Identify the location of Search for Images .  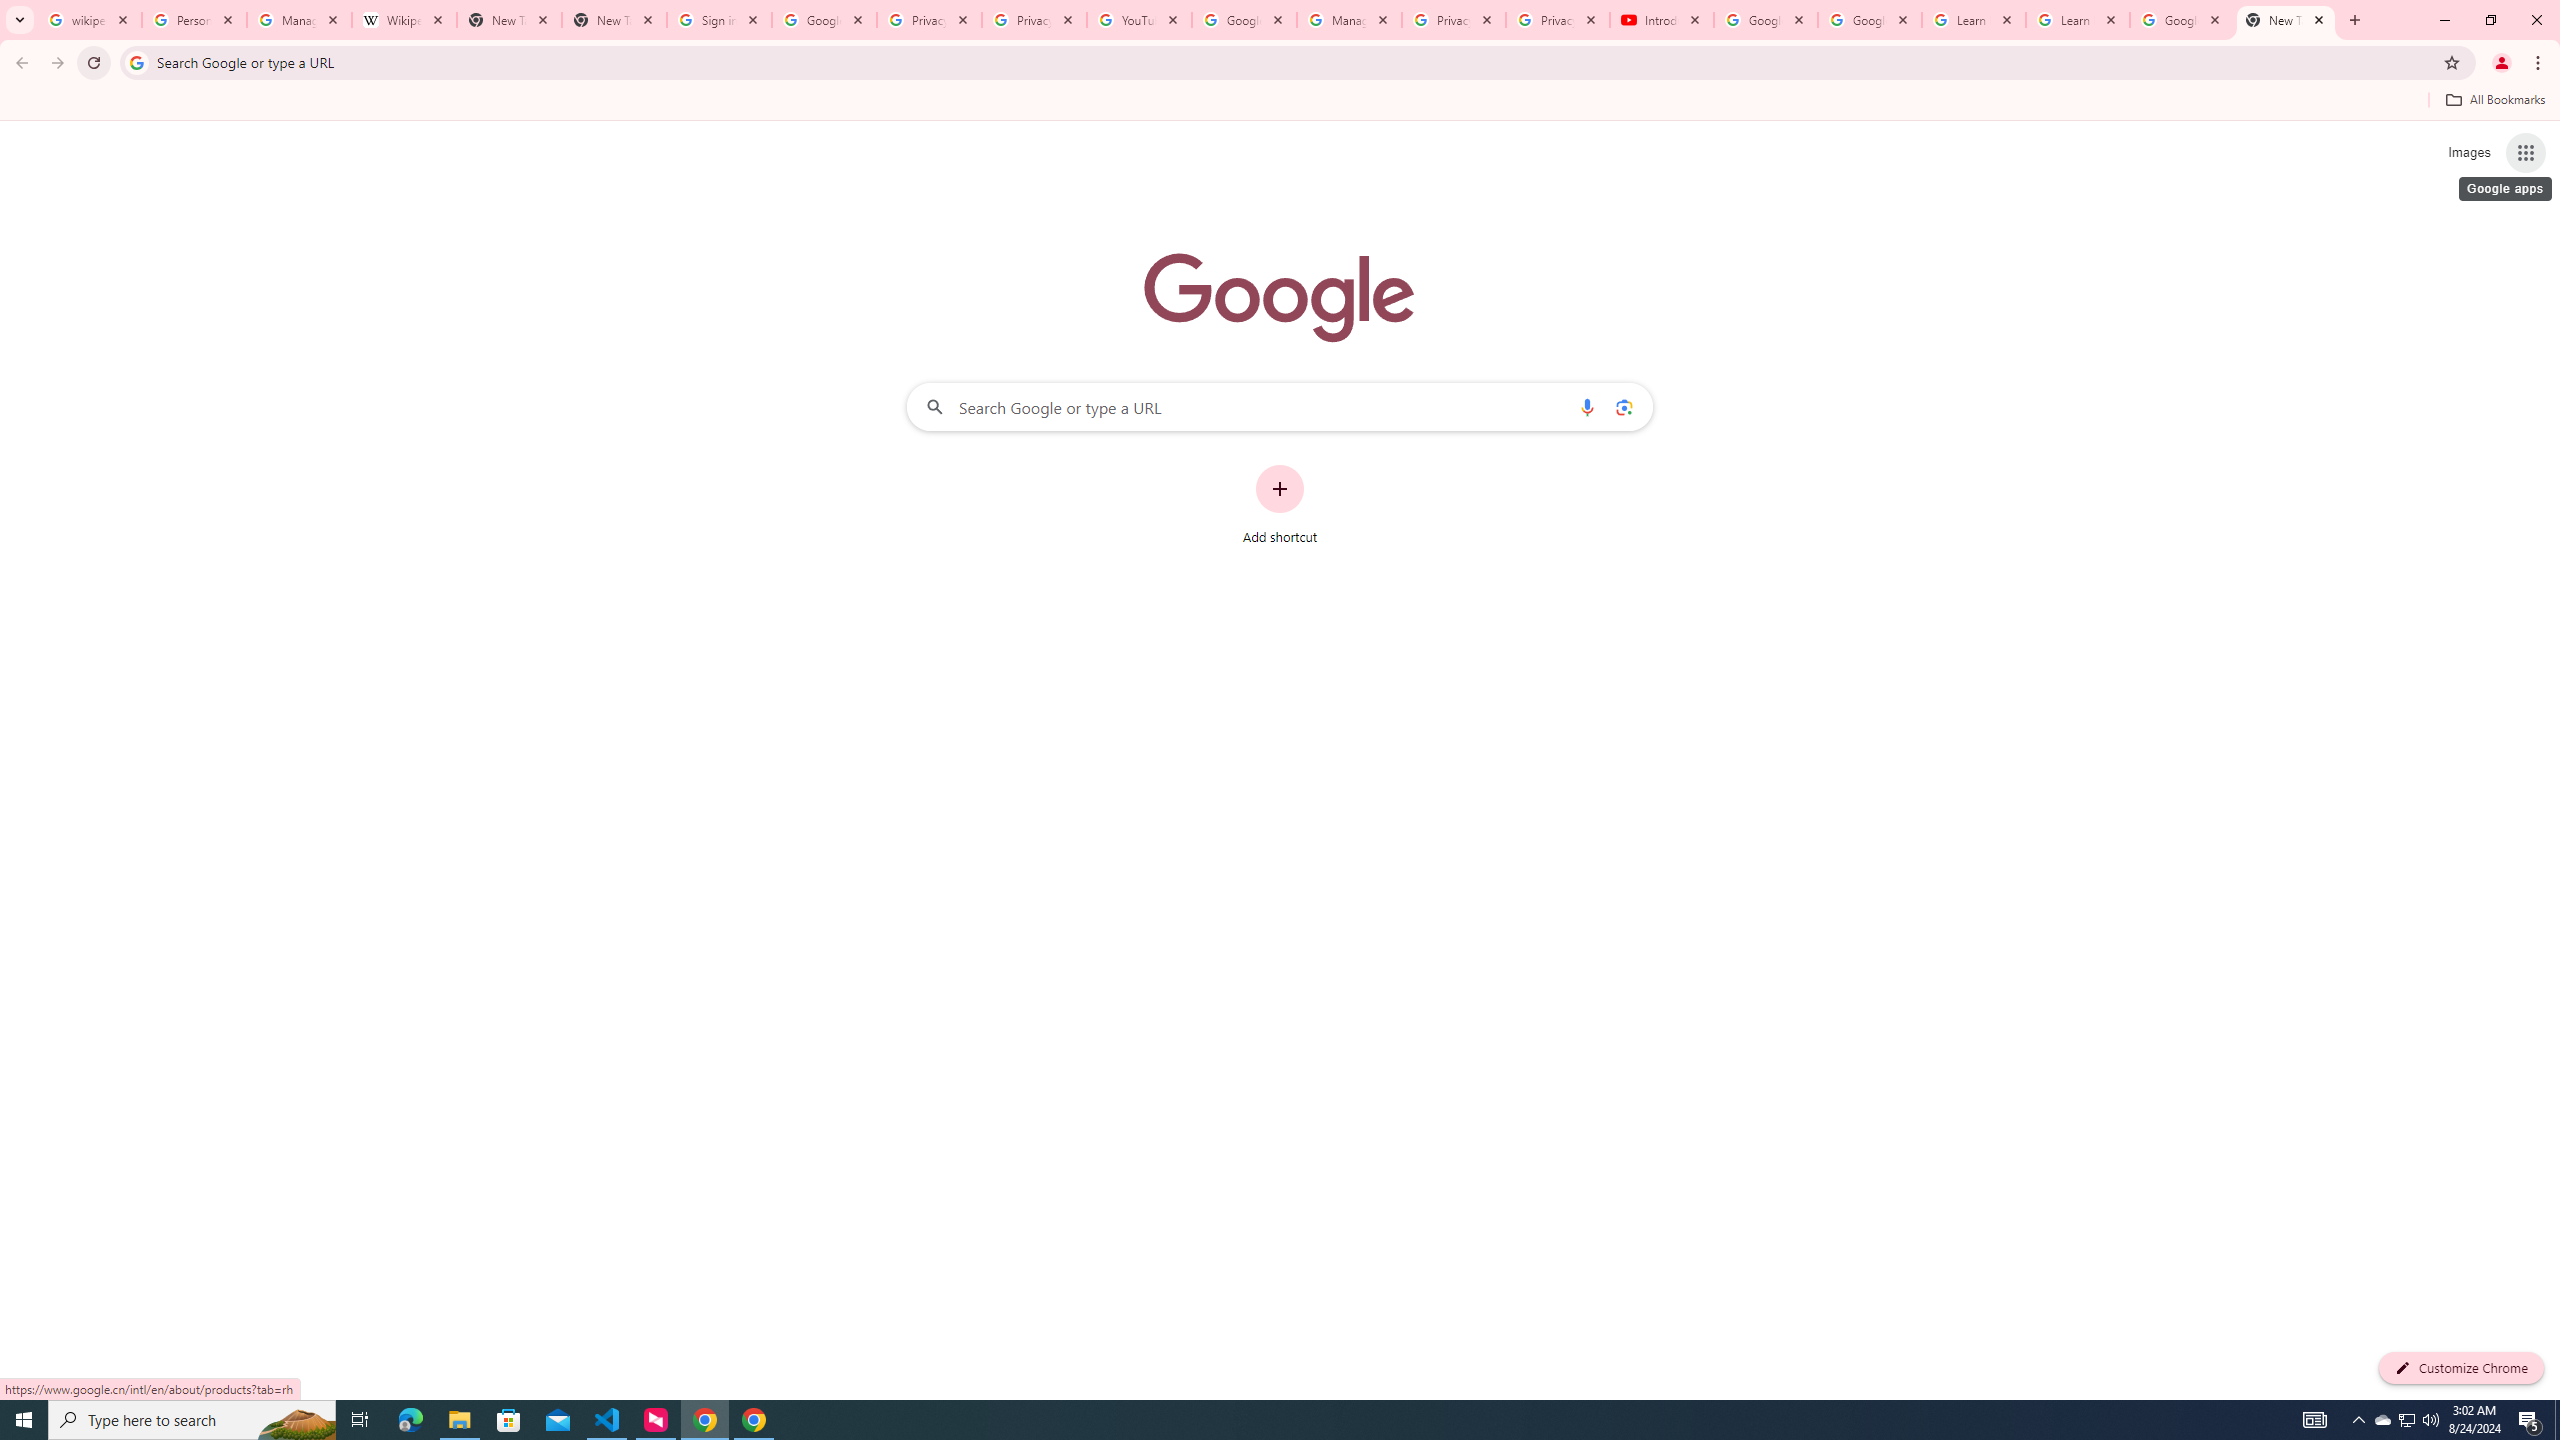
(2468, 153).